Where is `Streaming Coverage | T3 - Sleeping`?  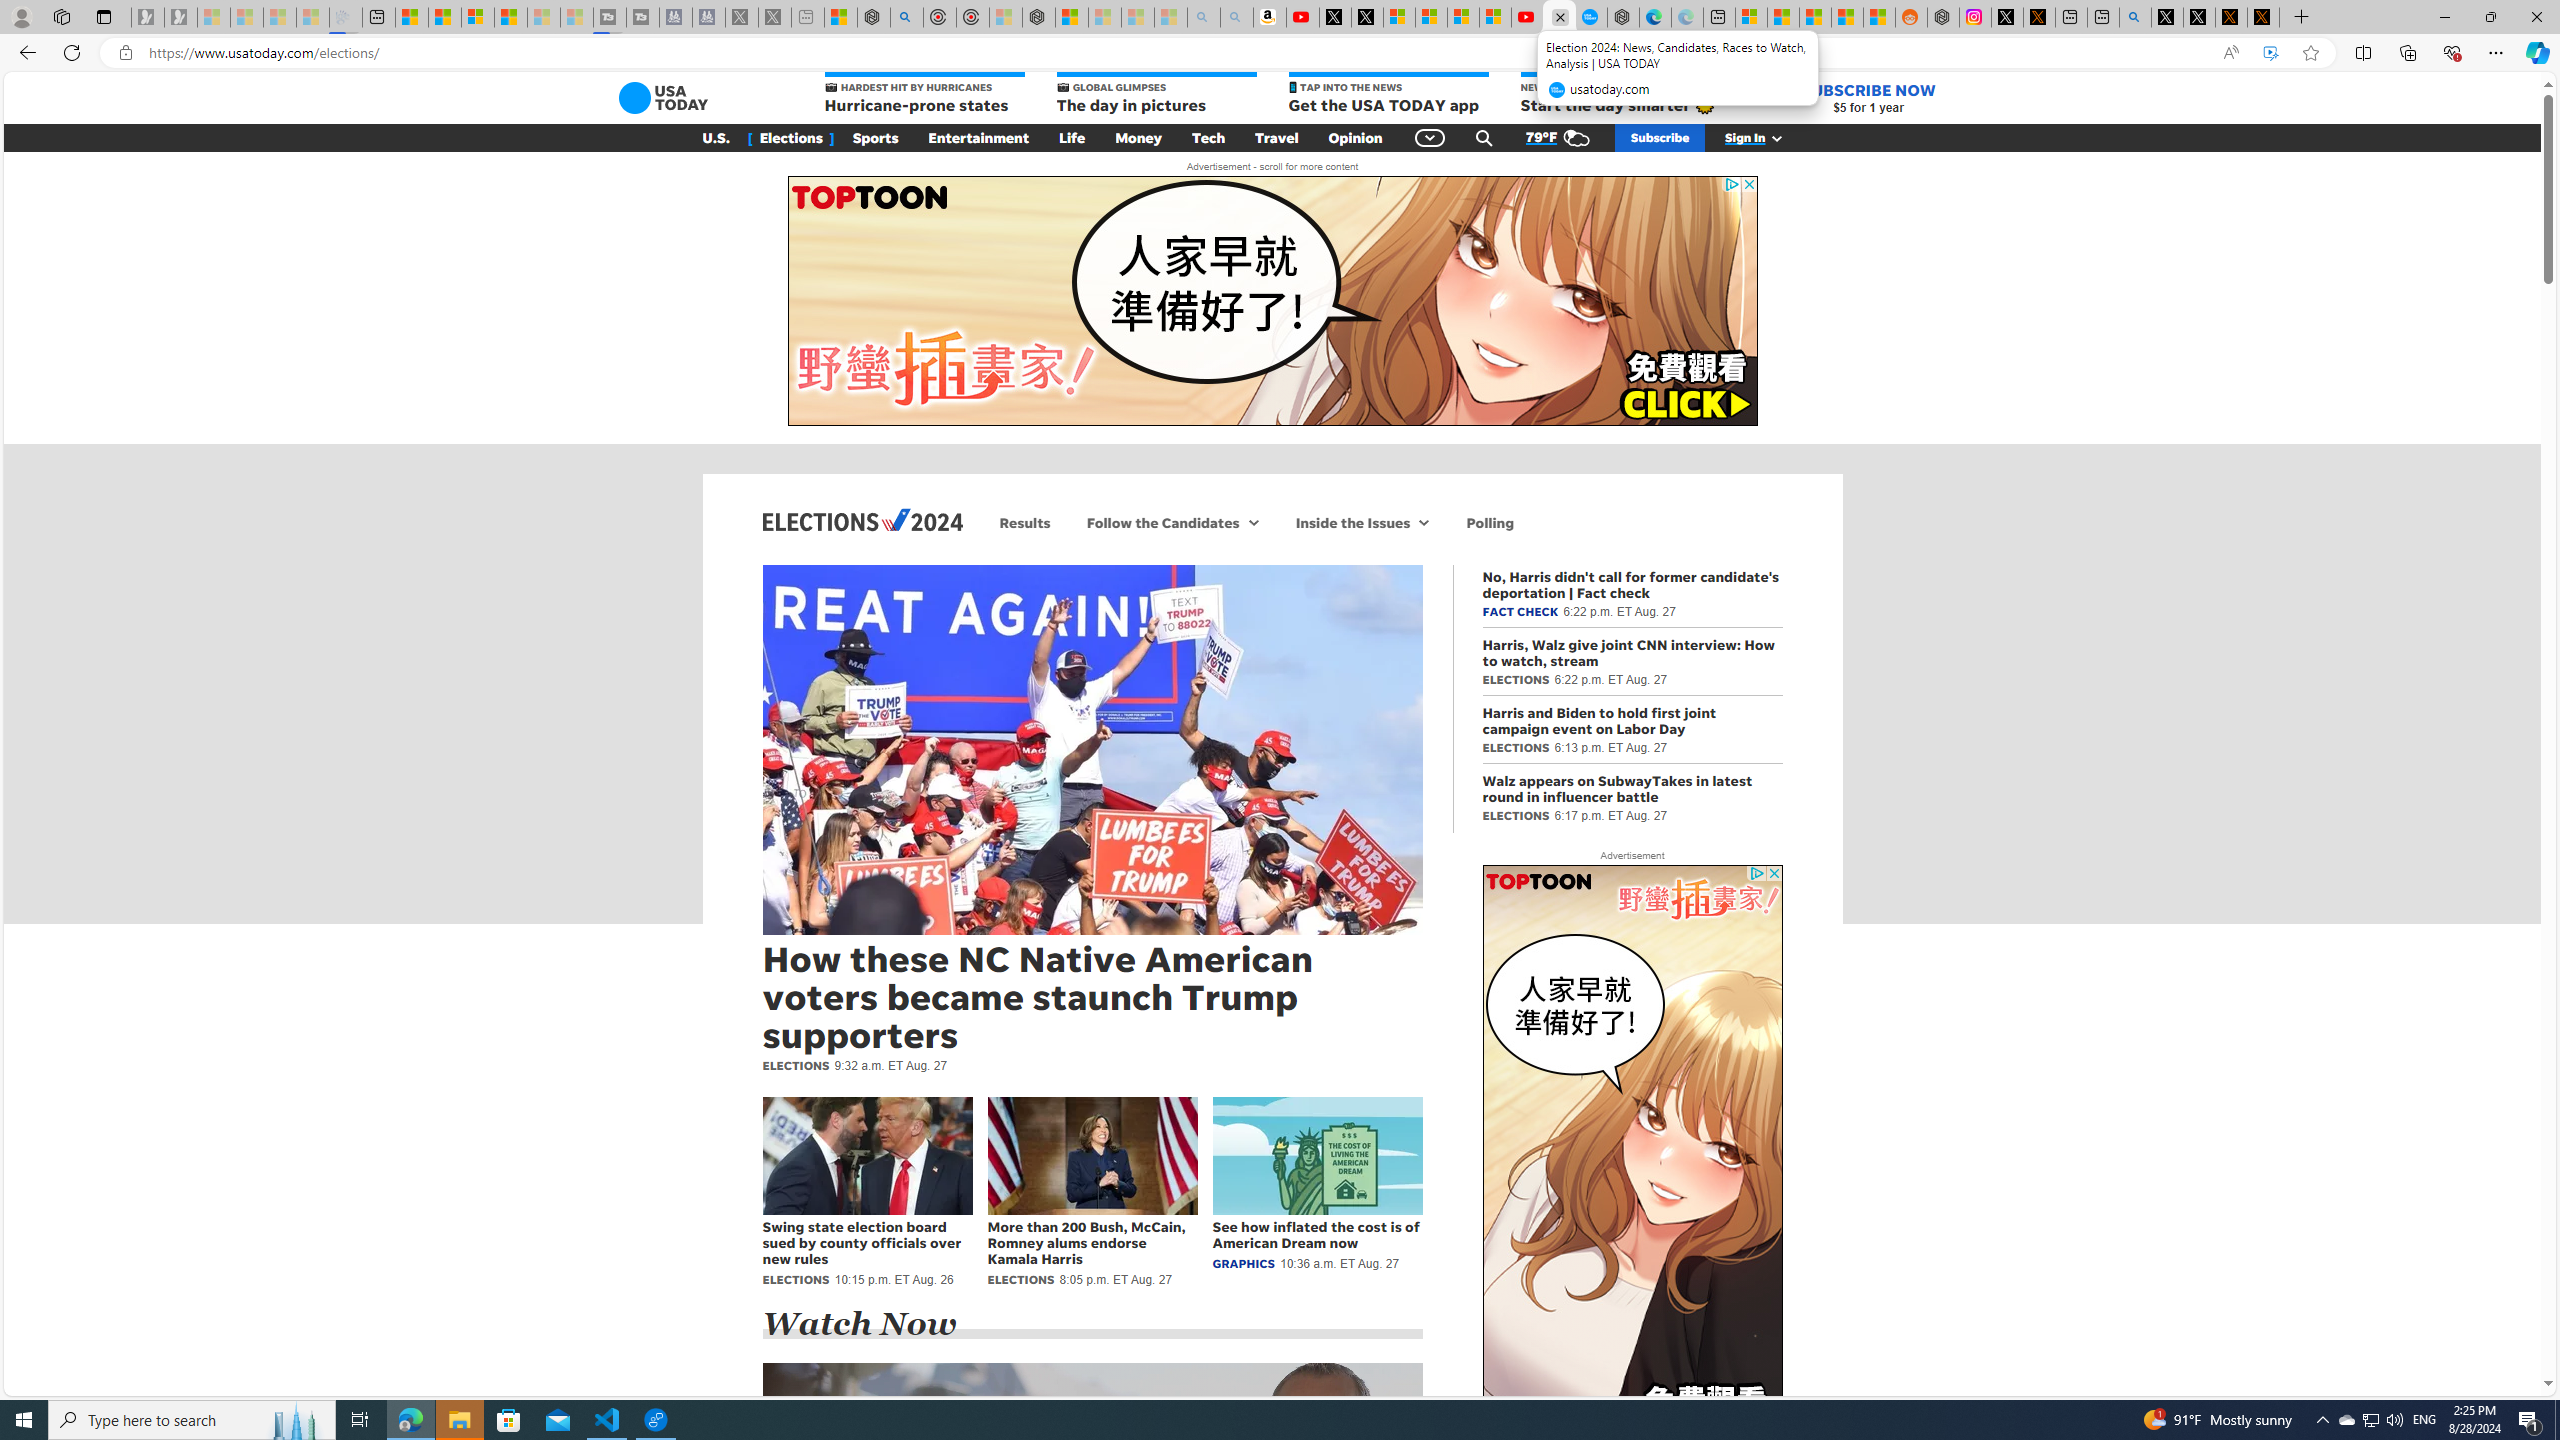 Streaming Coverage | T3 - Sleeping is located at coordinates (610, 17).